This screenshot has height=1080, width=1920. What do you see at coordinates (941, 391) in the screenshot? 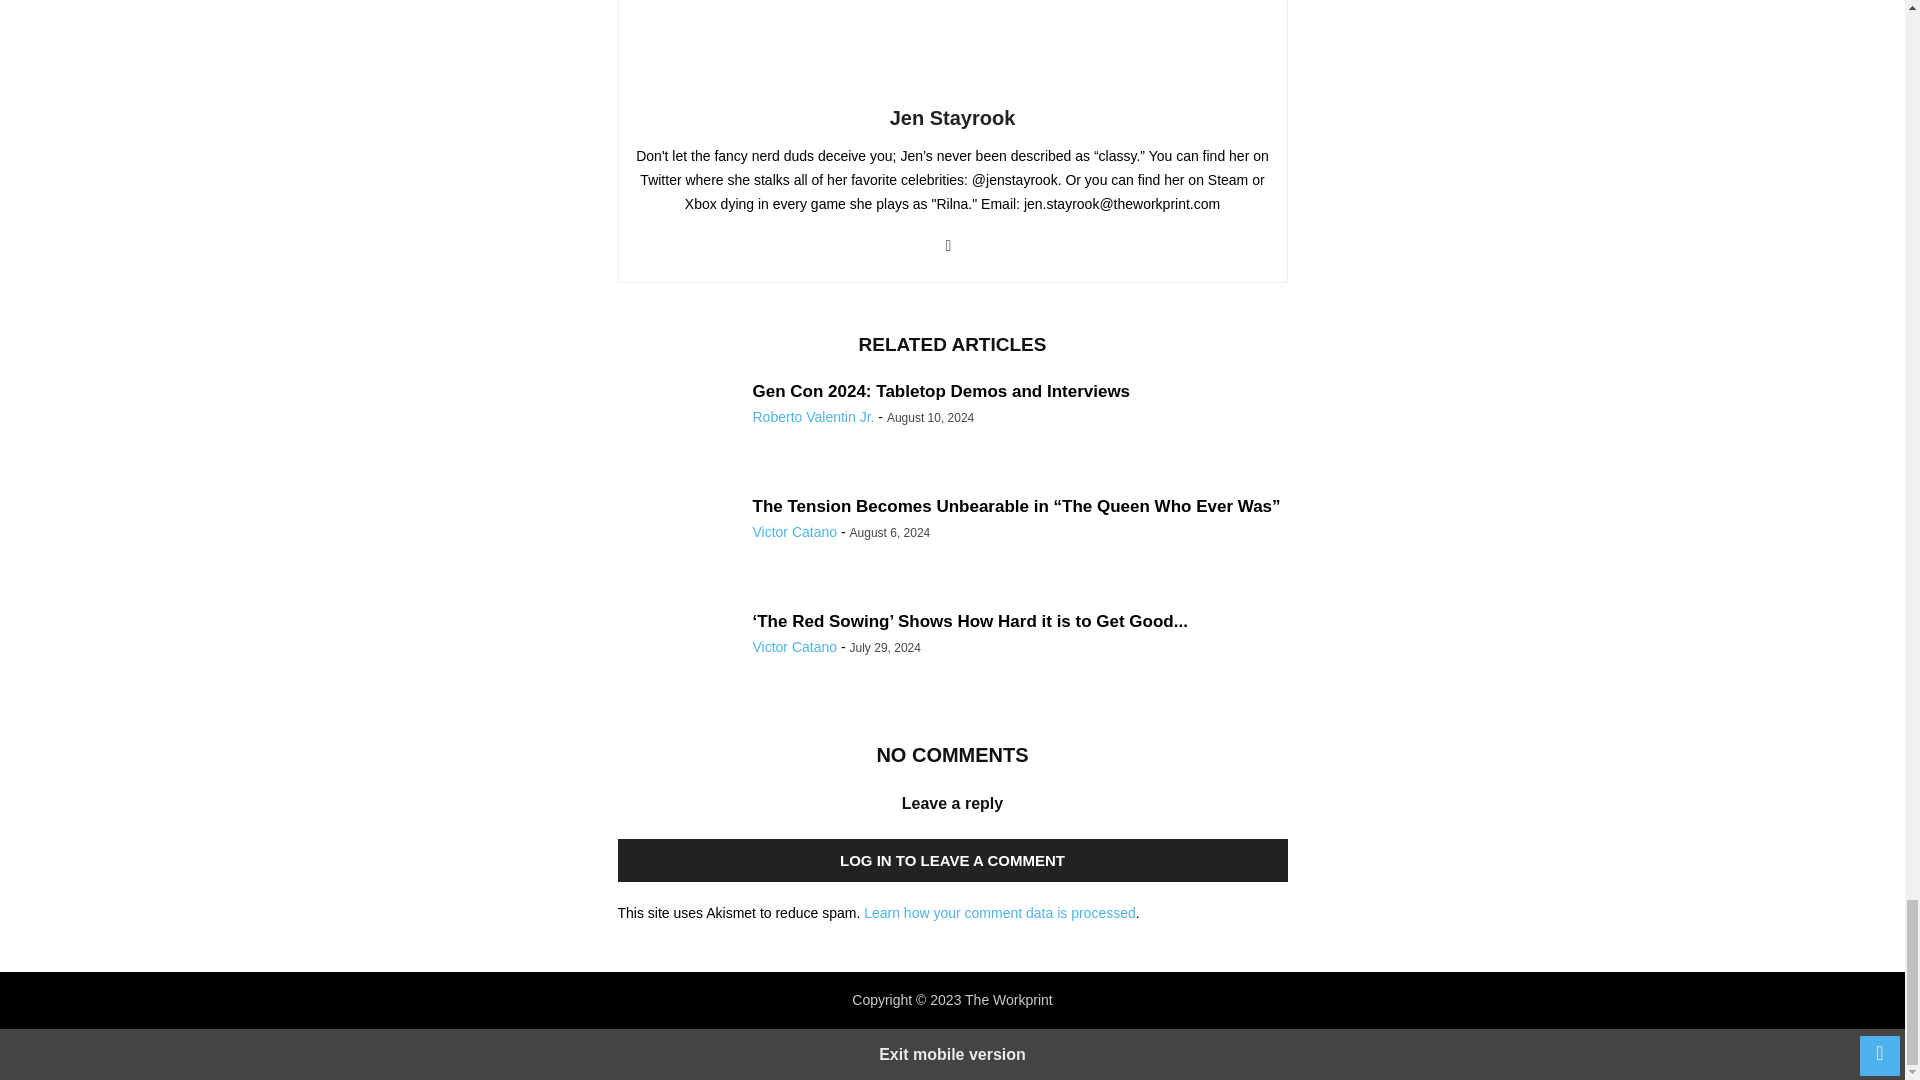
I see `Gen Con 2024: Tabletop Demos and Interviews` at bounding box center [941, 391].